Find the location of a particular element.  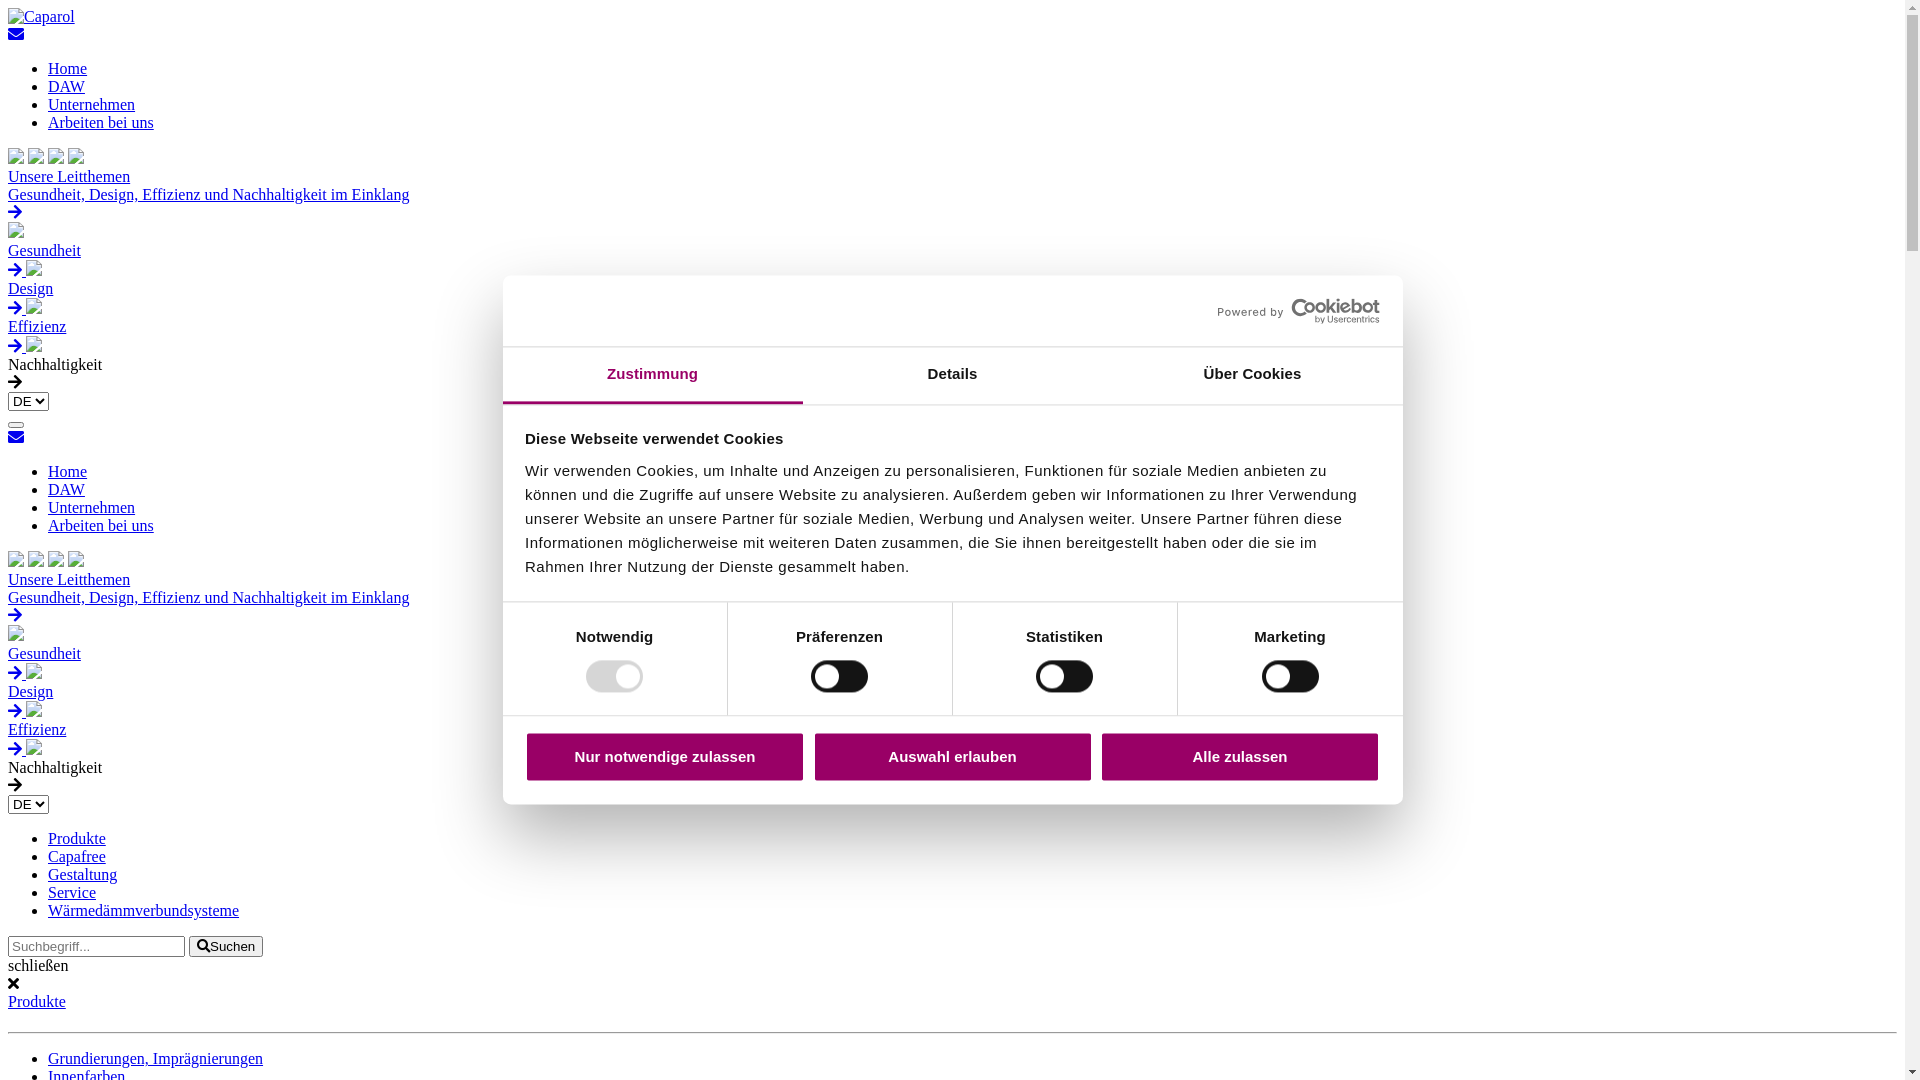

Gesundheit is located at coordinates (952, 252).